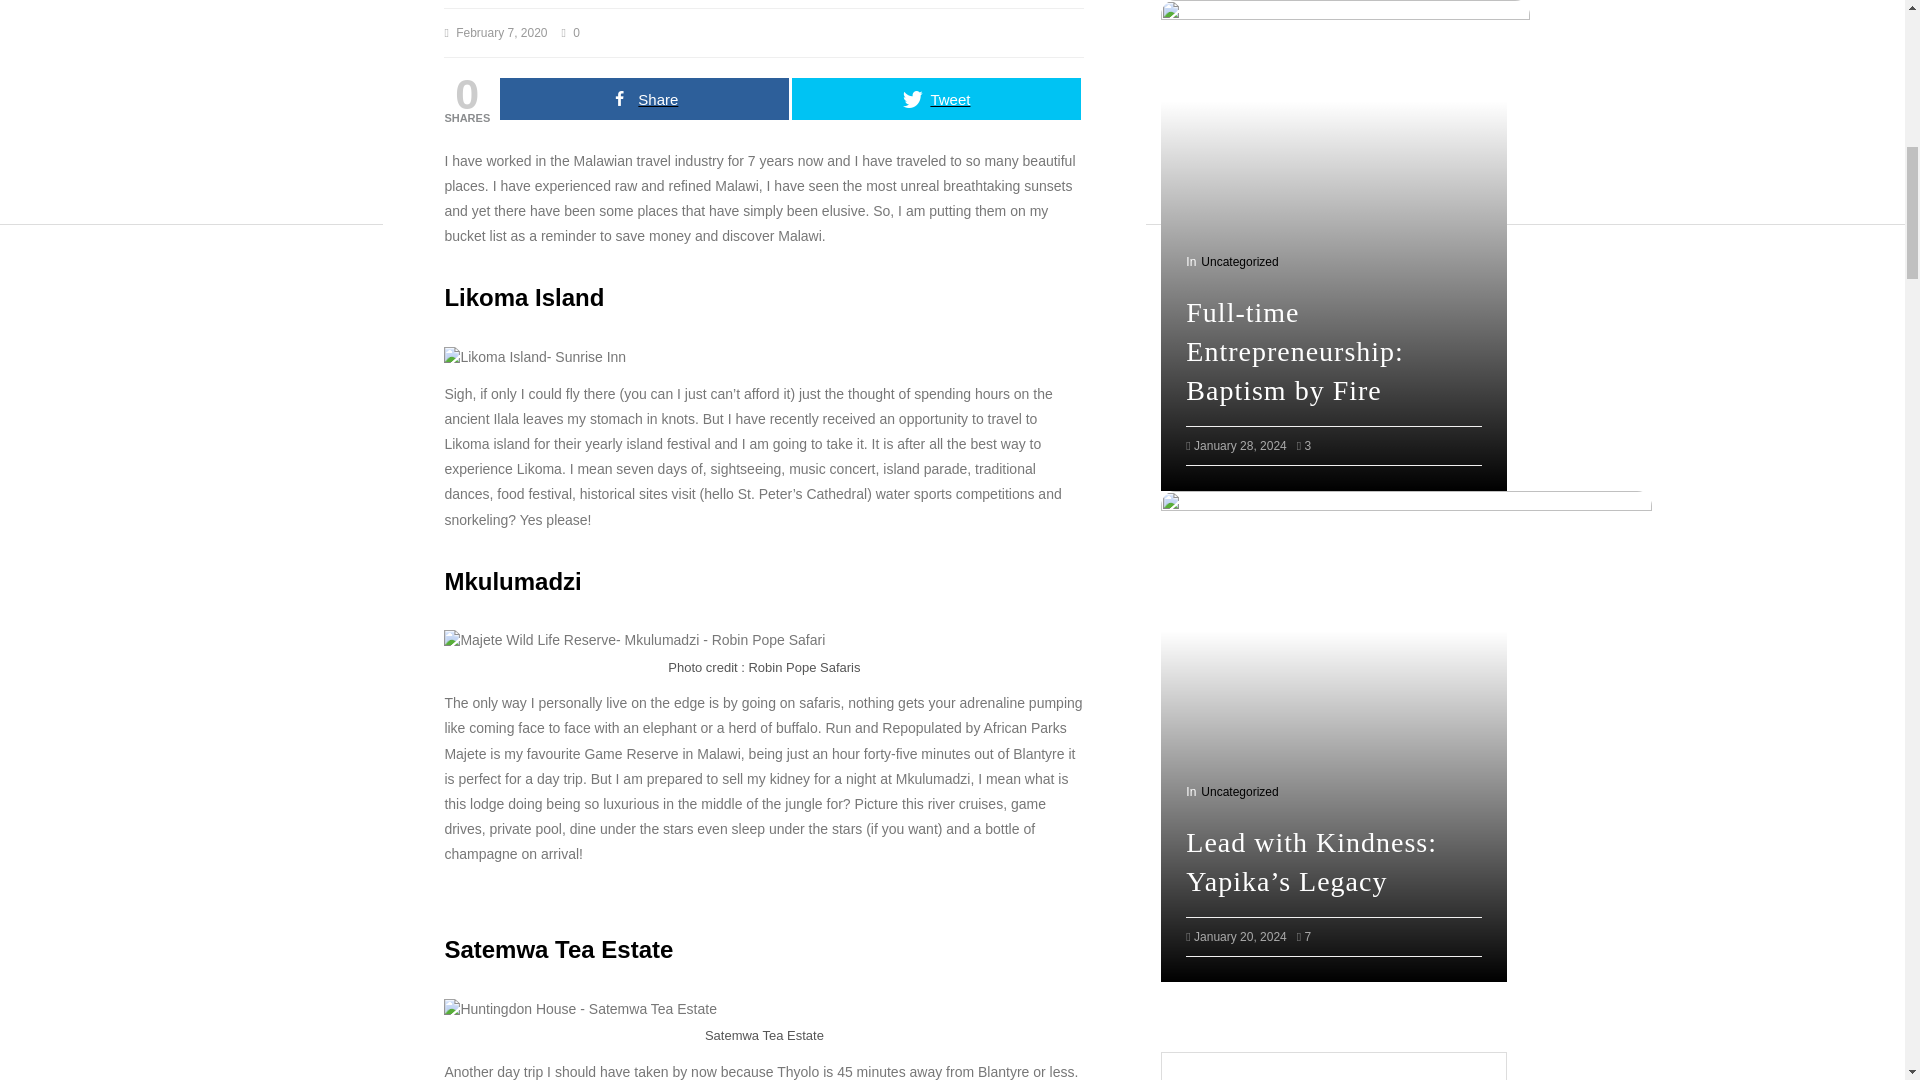 The image size is (1920, 1080). Describe the element at coordinates (502, 32) in the screenshot. I see `February 7, 2020` at that location.